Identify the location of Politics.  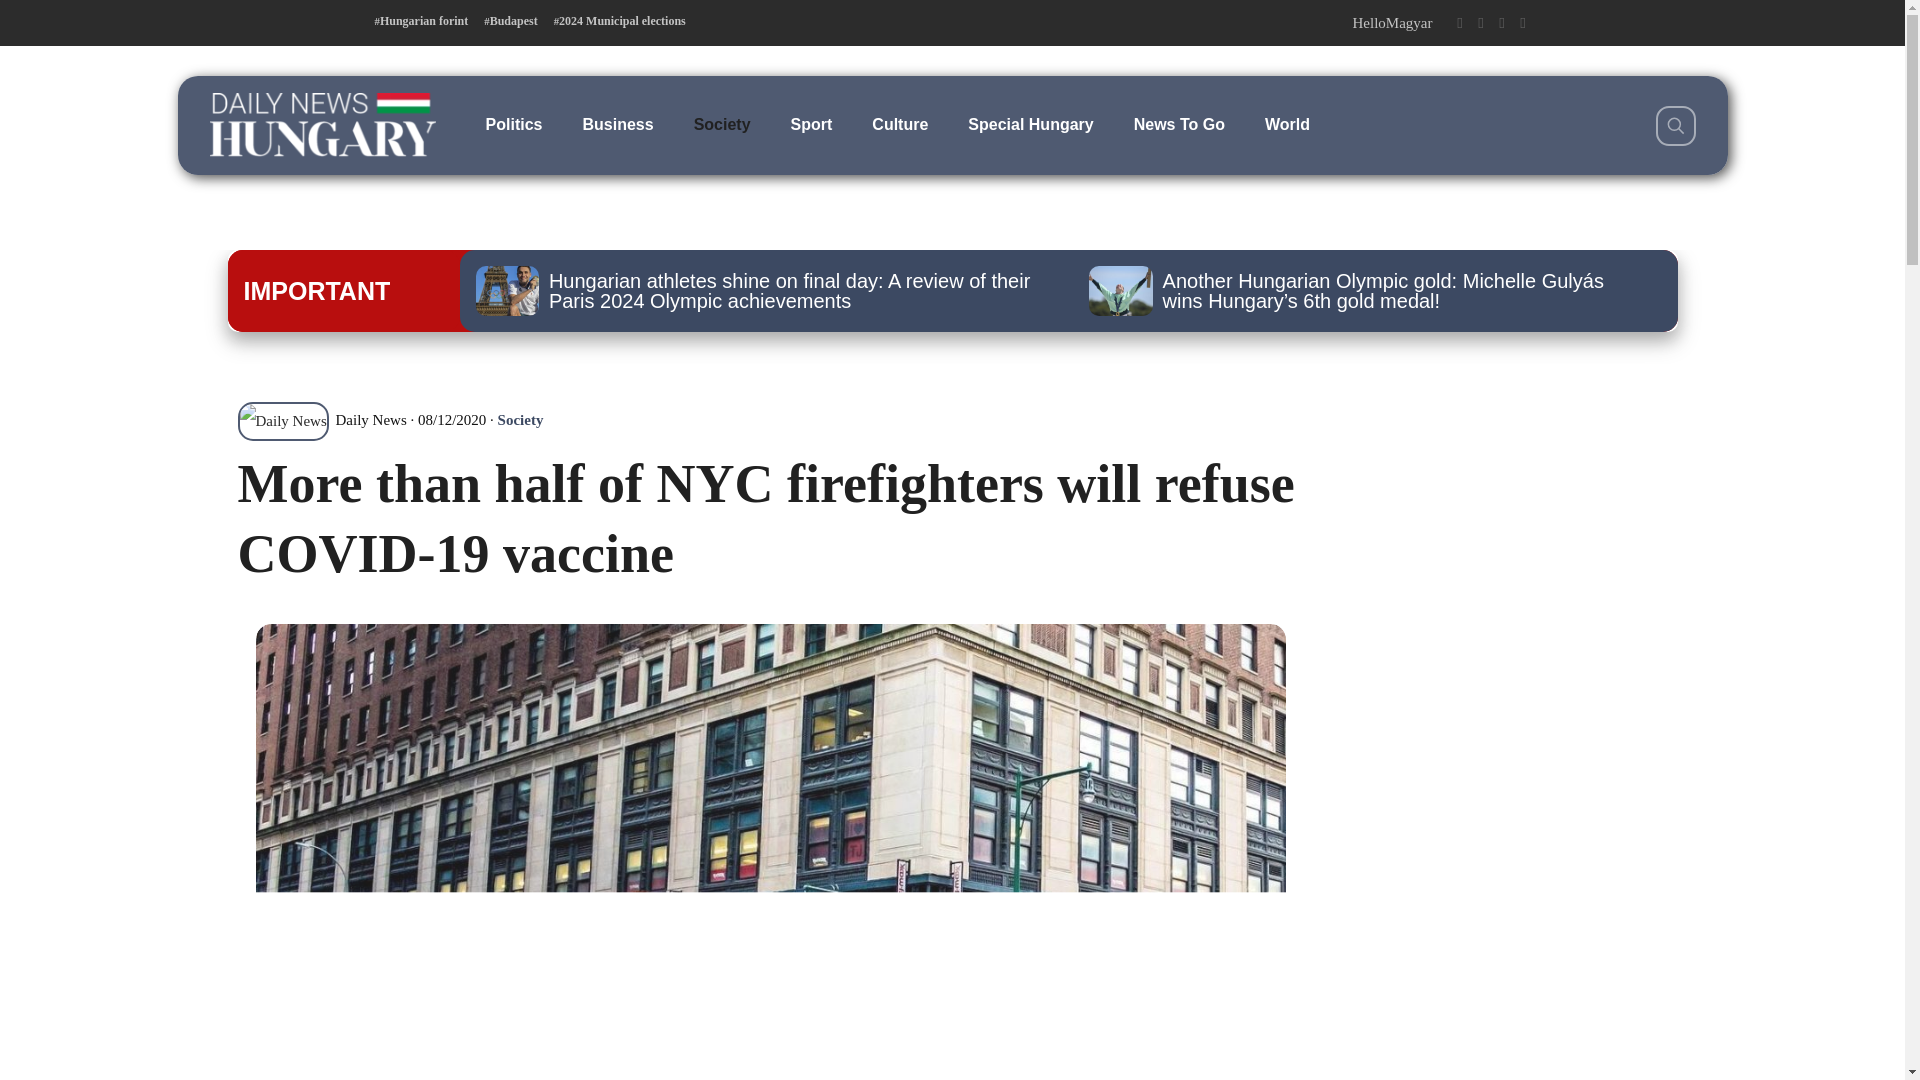
(514, 124).